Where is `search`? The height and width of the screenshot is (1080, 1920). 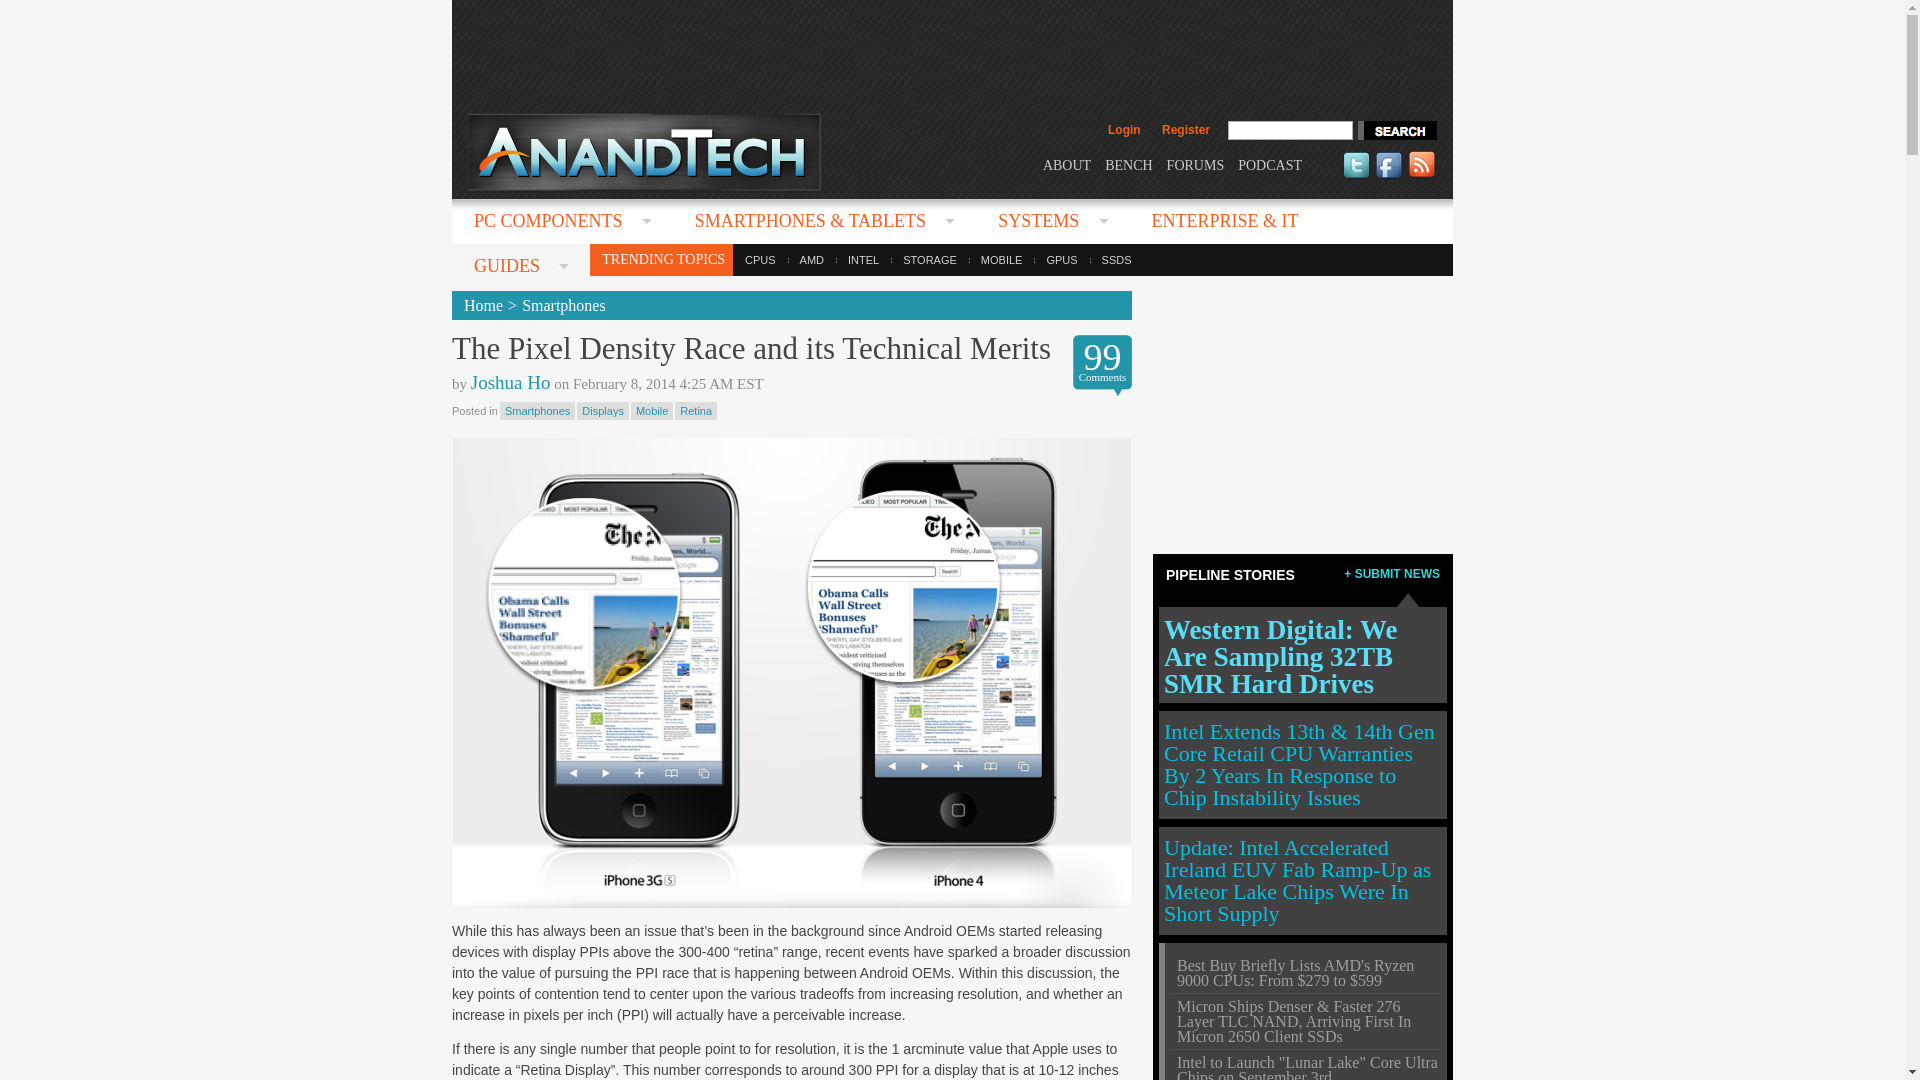 search is located at coordinates (1396, 130).